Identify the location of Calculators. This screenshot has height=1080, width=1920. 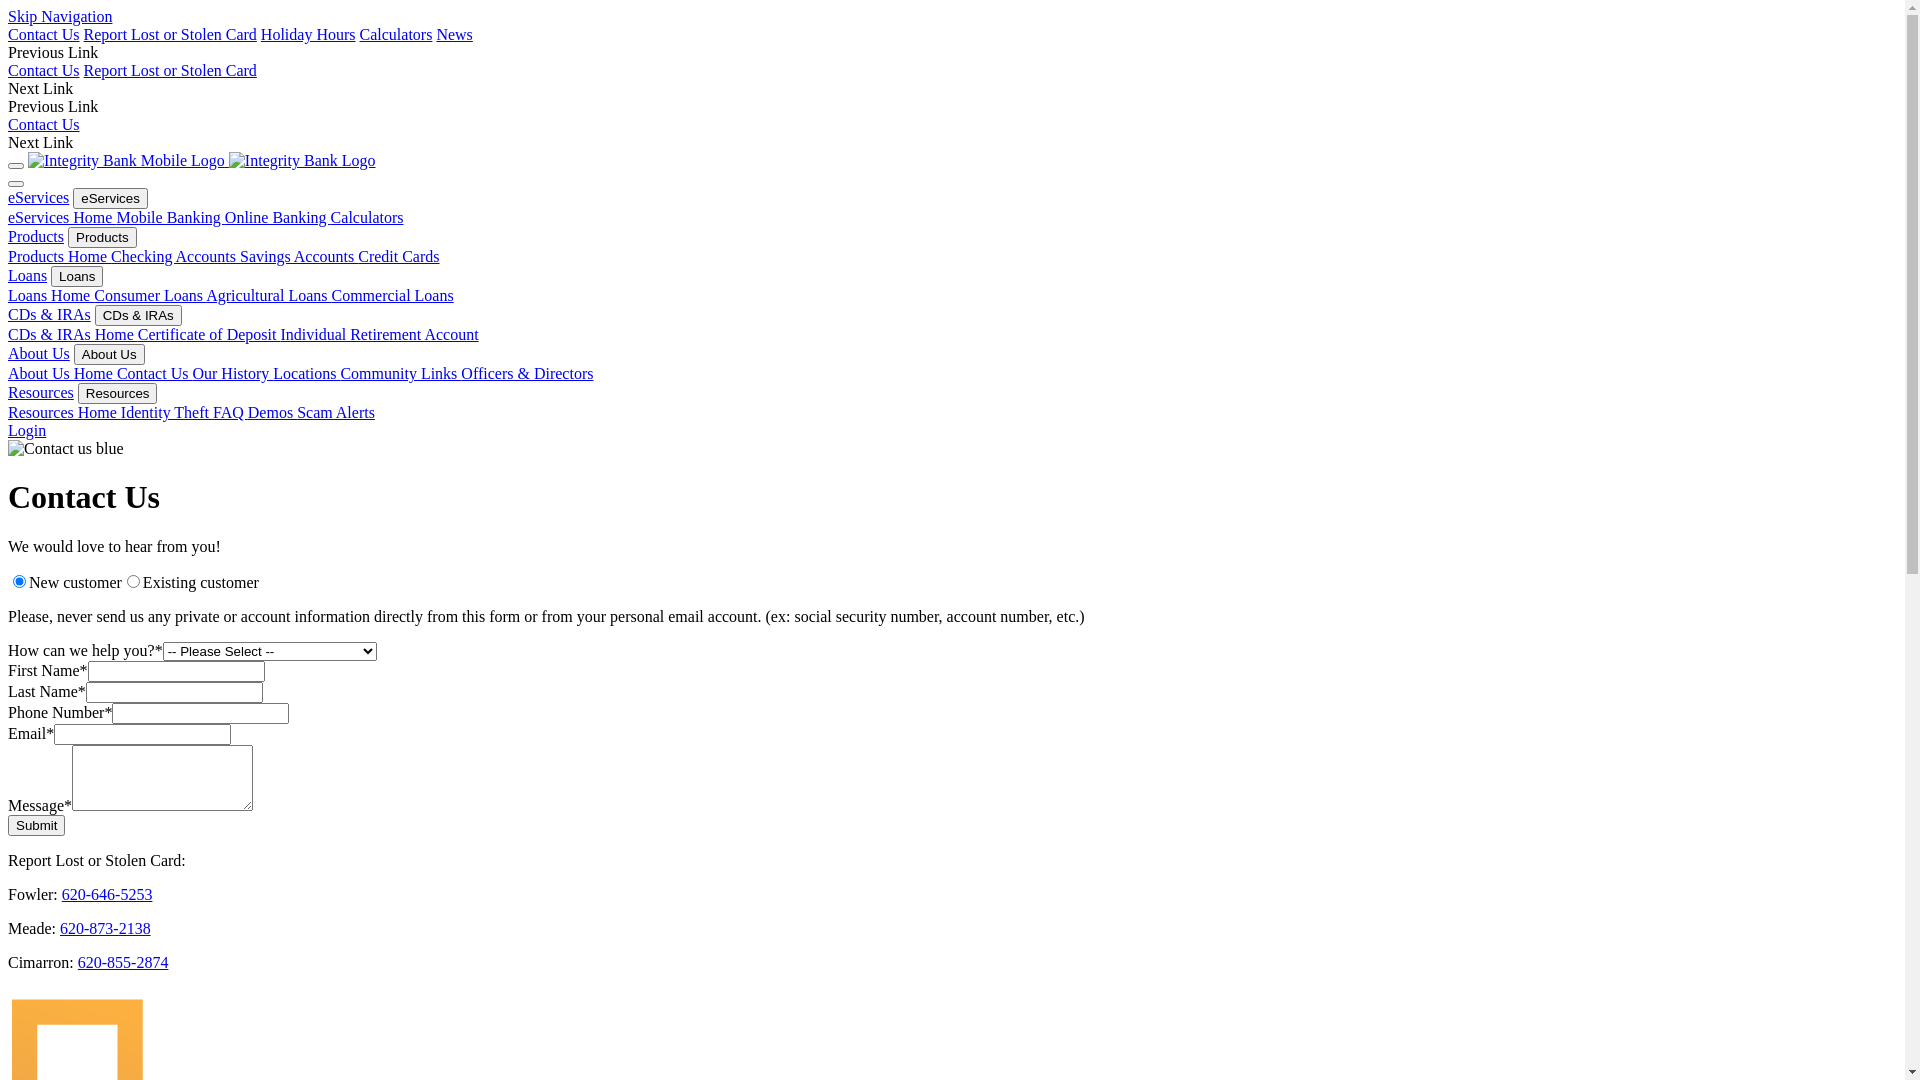
(396, 34).